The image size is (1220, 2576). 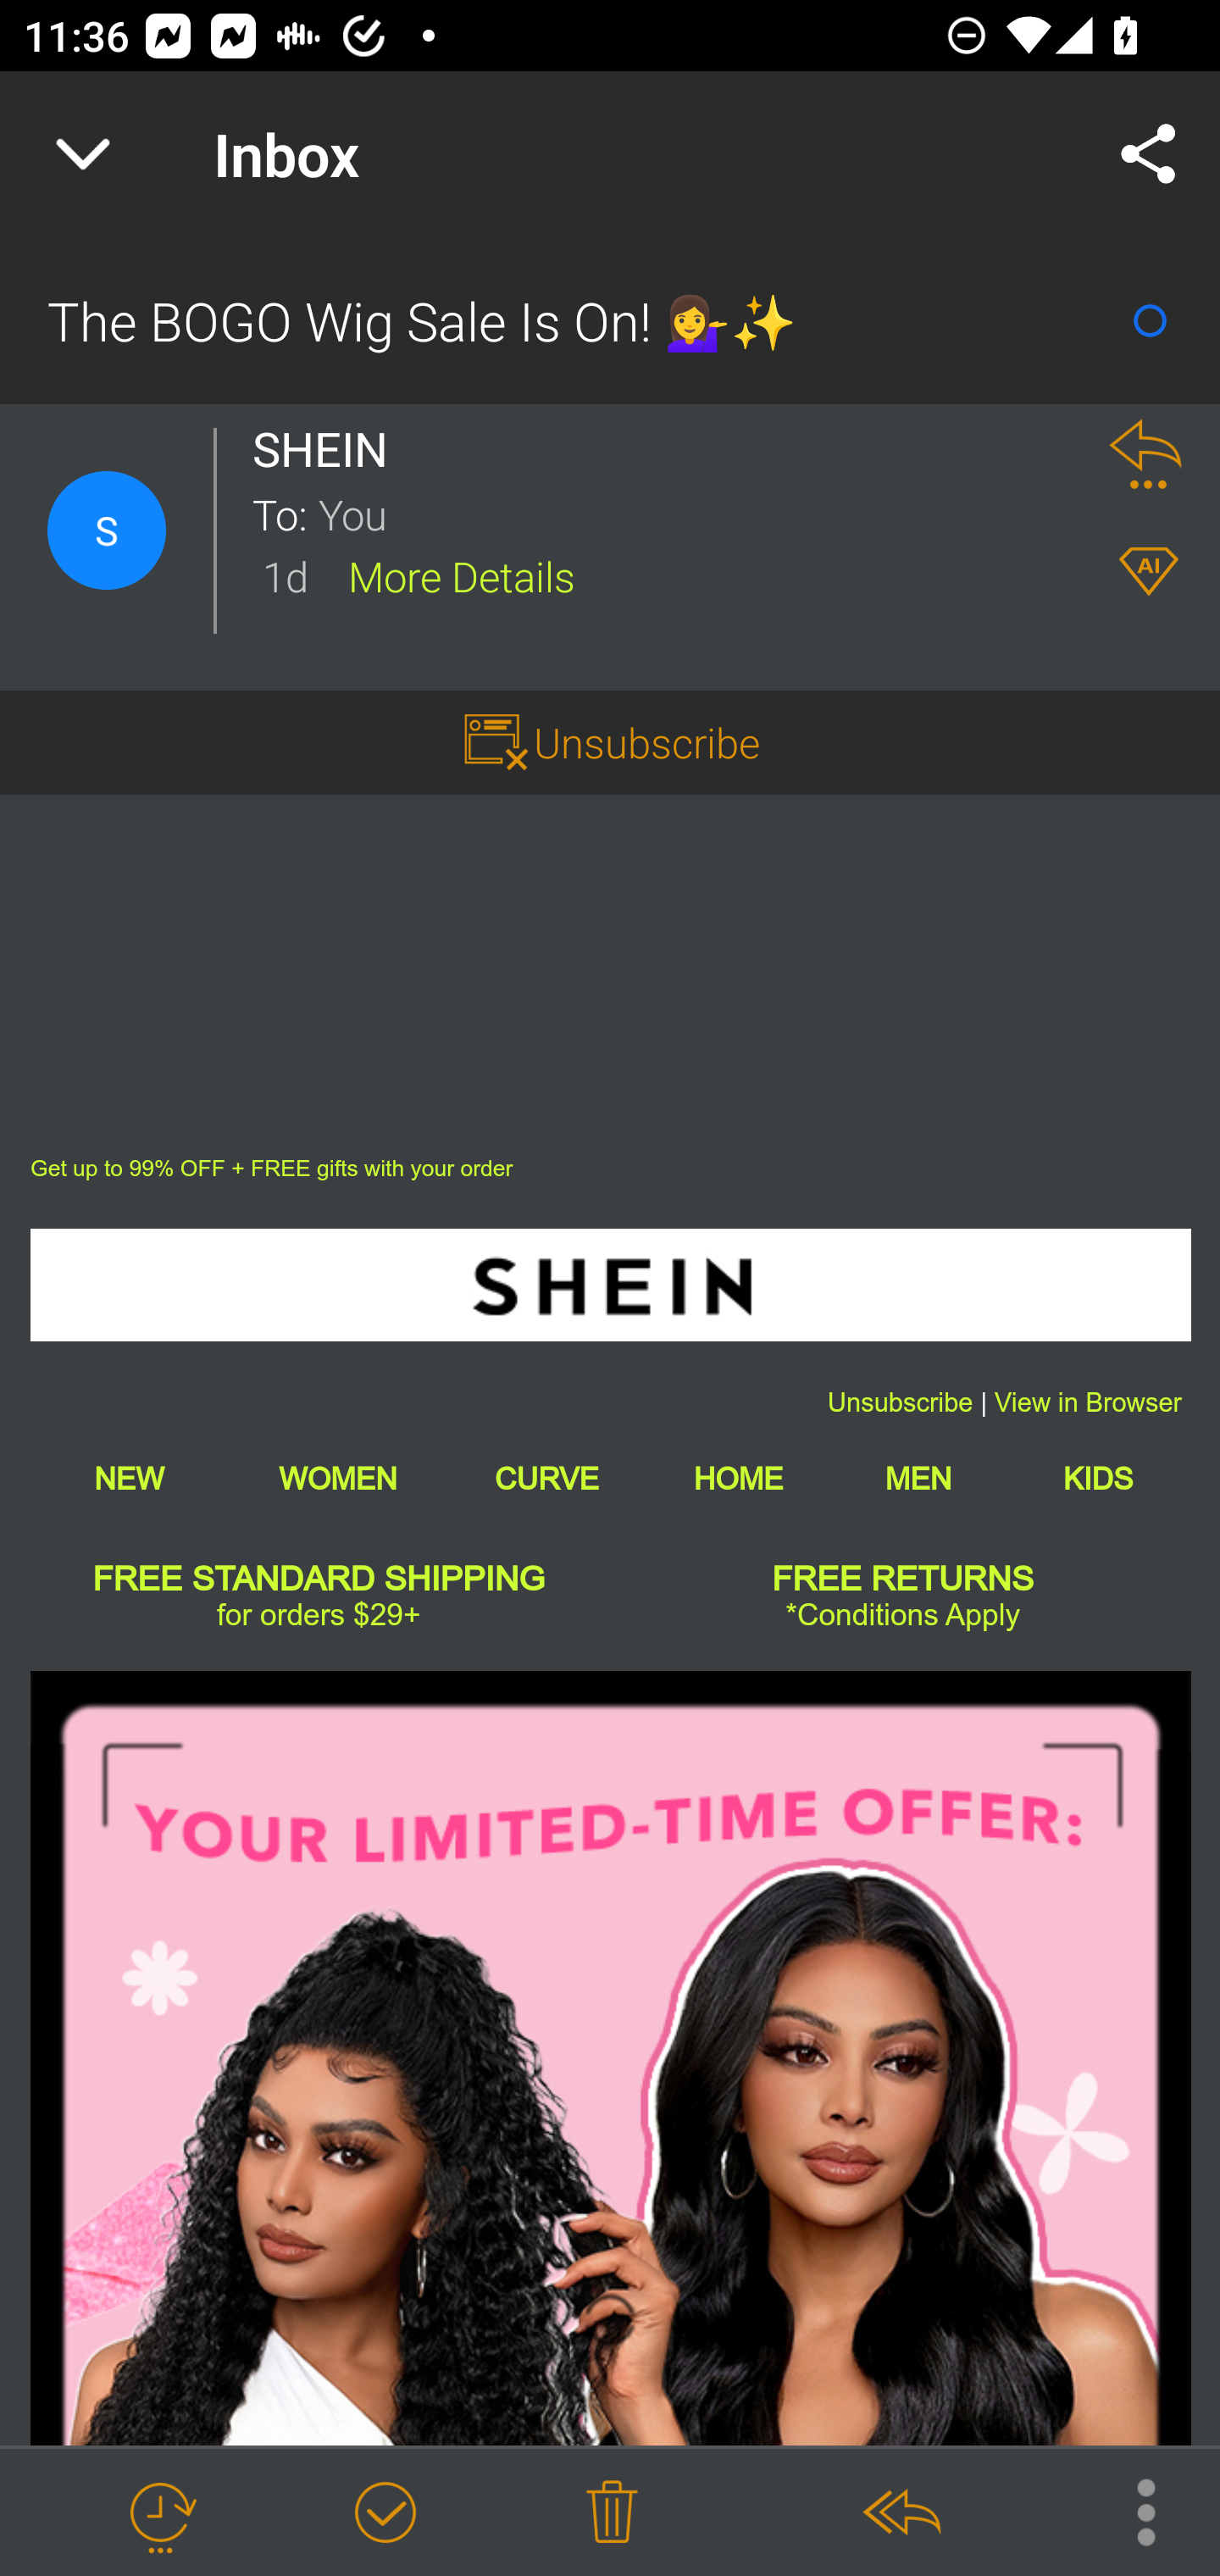 What do you see at coordinates (337, 1478) in the screenshot?
I see `WOMEN` at bounding box center [337, 1478].